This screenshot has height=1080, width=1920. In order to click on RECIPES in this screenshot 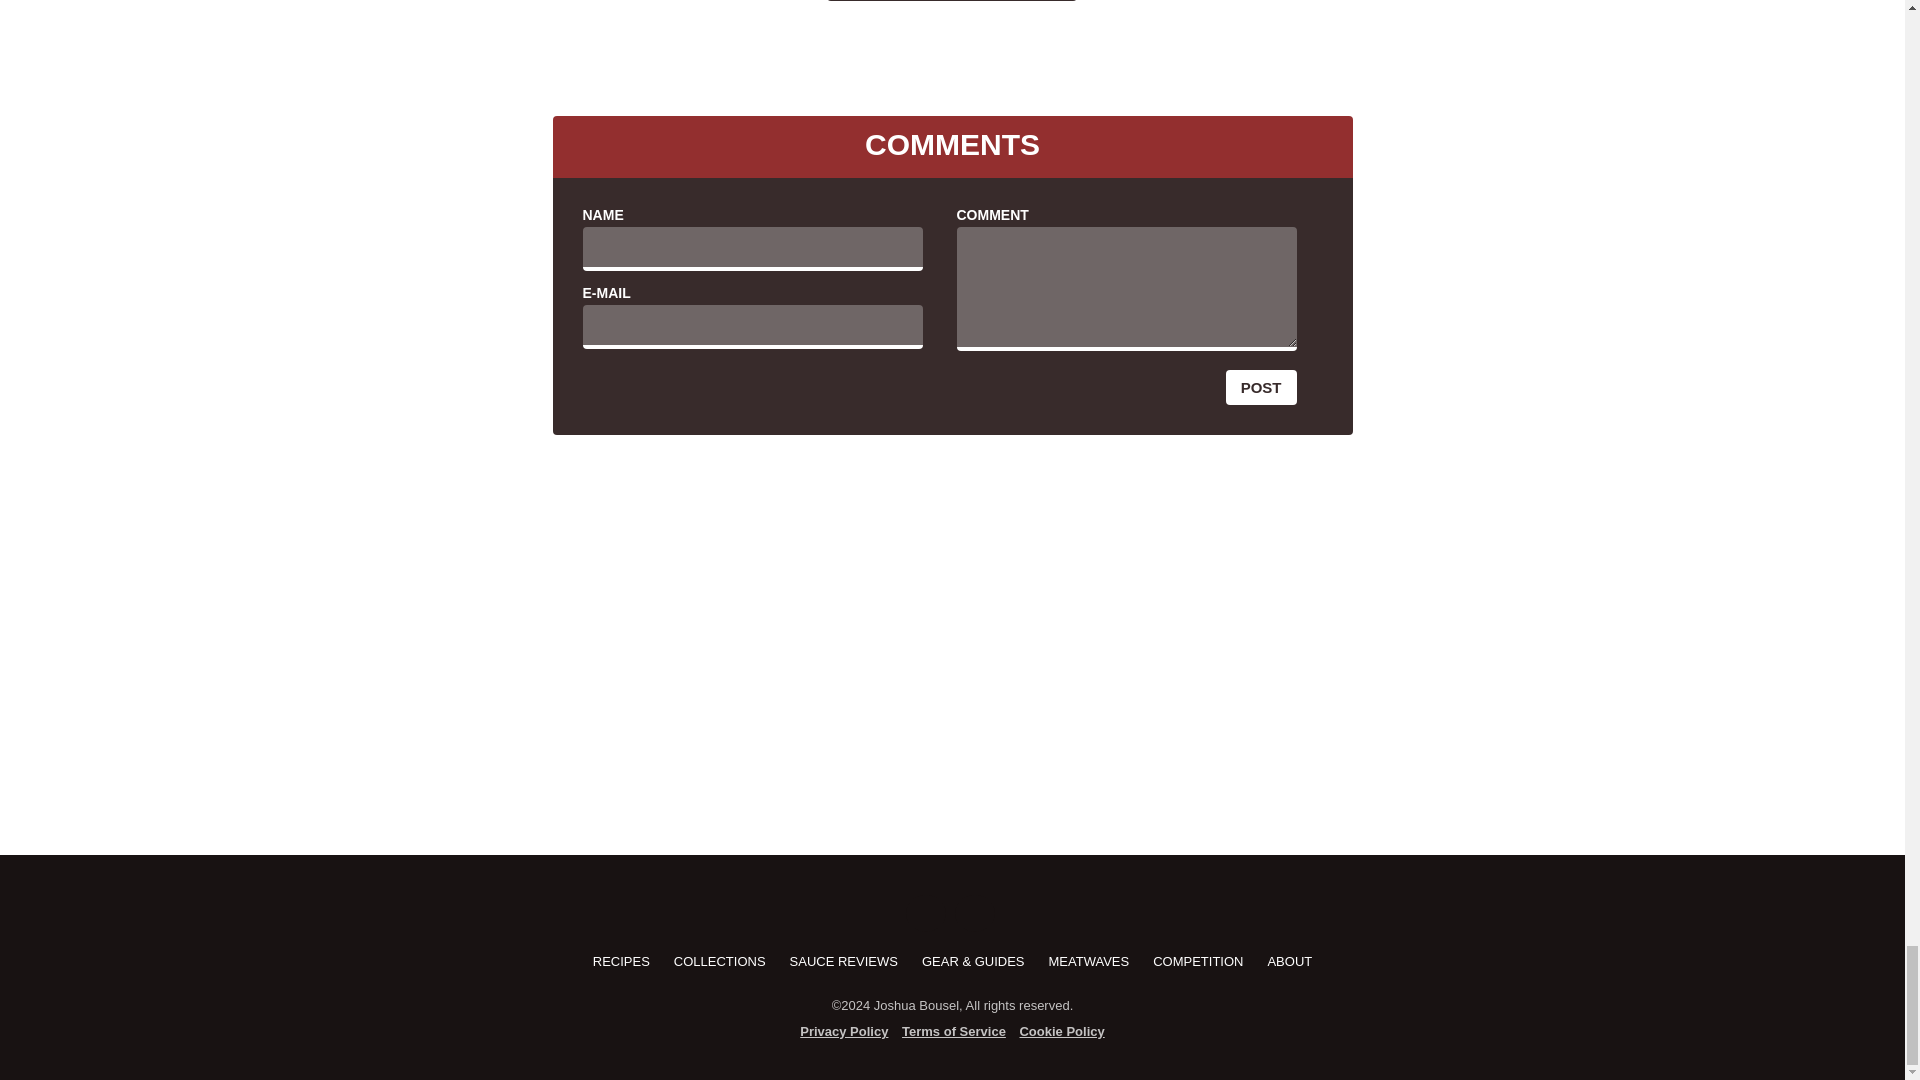, I will do `click(622, 960)`.